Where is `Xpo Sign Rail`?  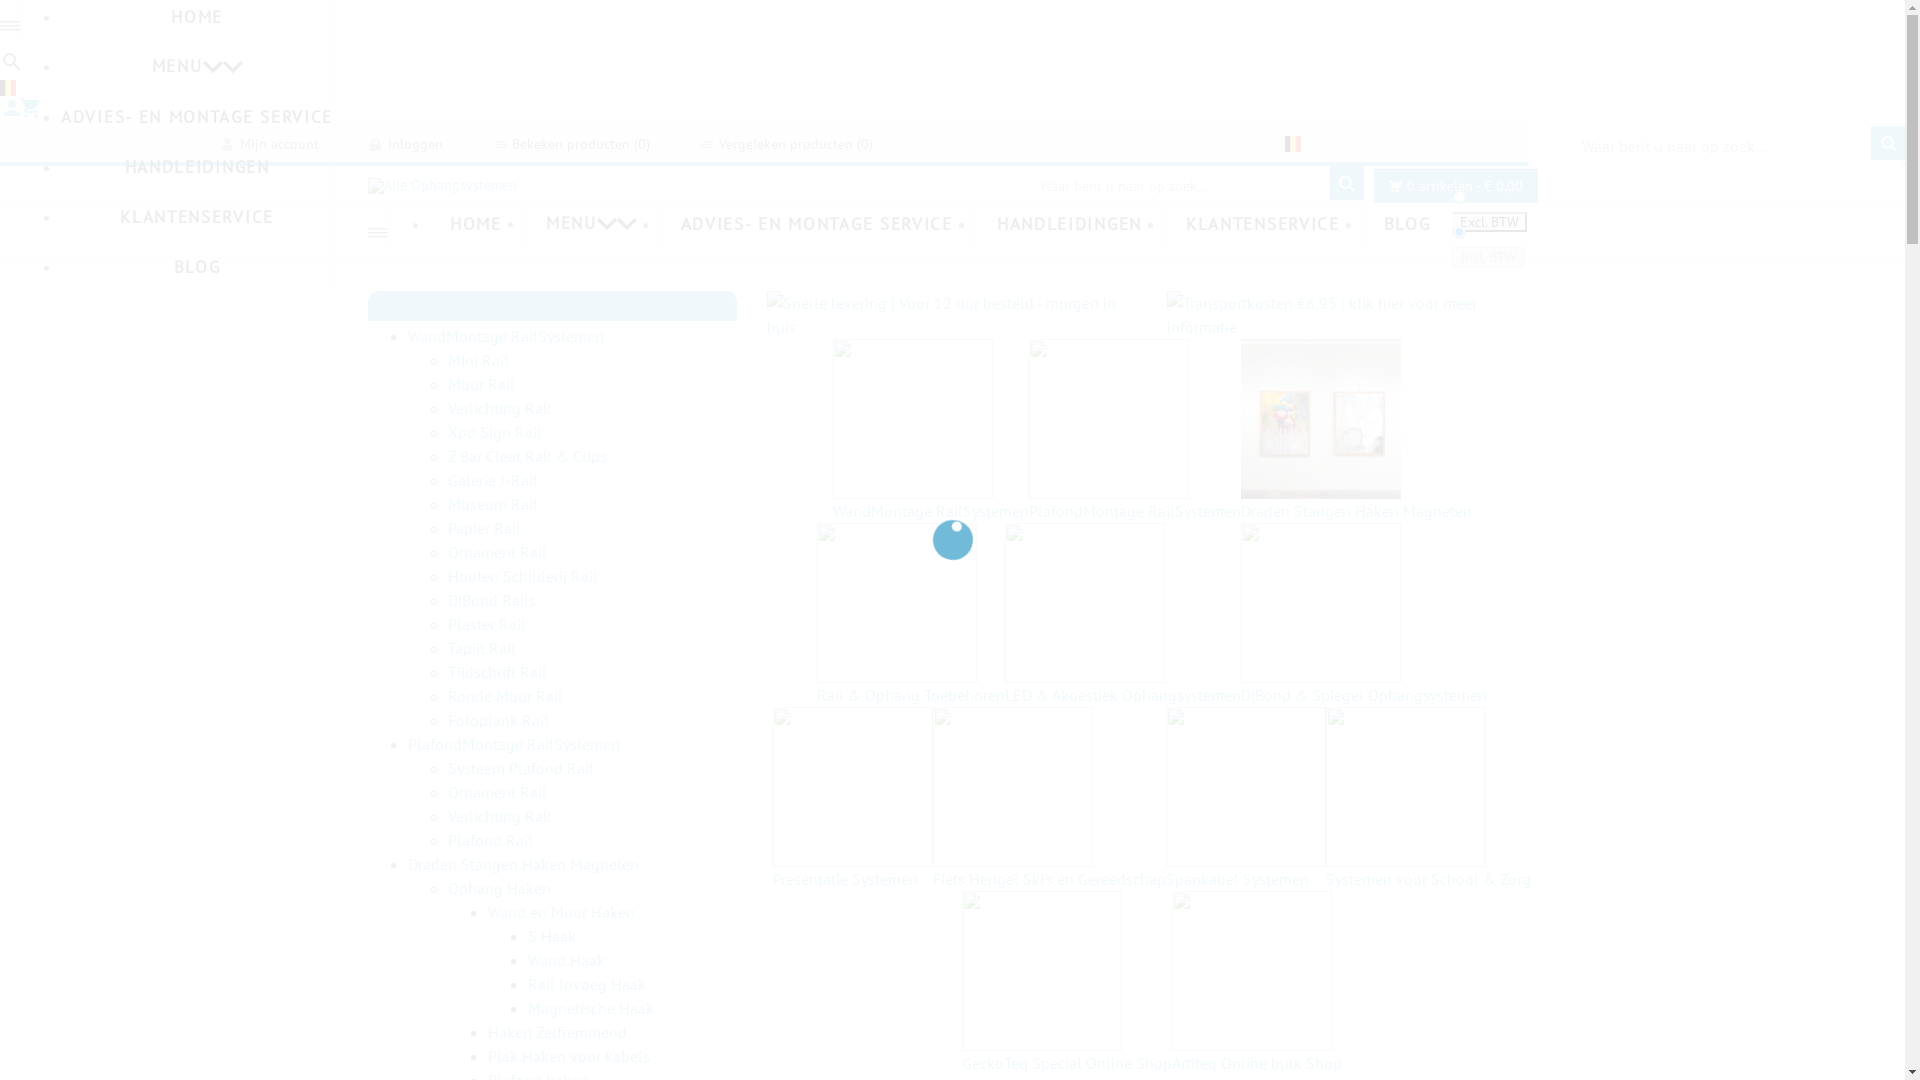 Xpo Sign Rail is located at coordinates (495, 432).